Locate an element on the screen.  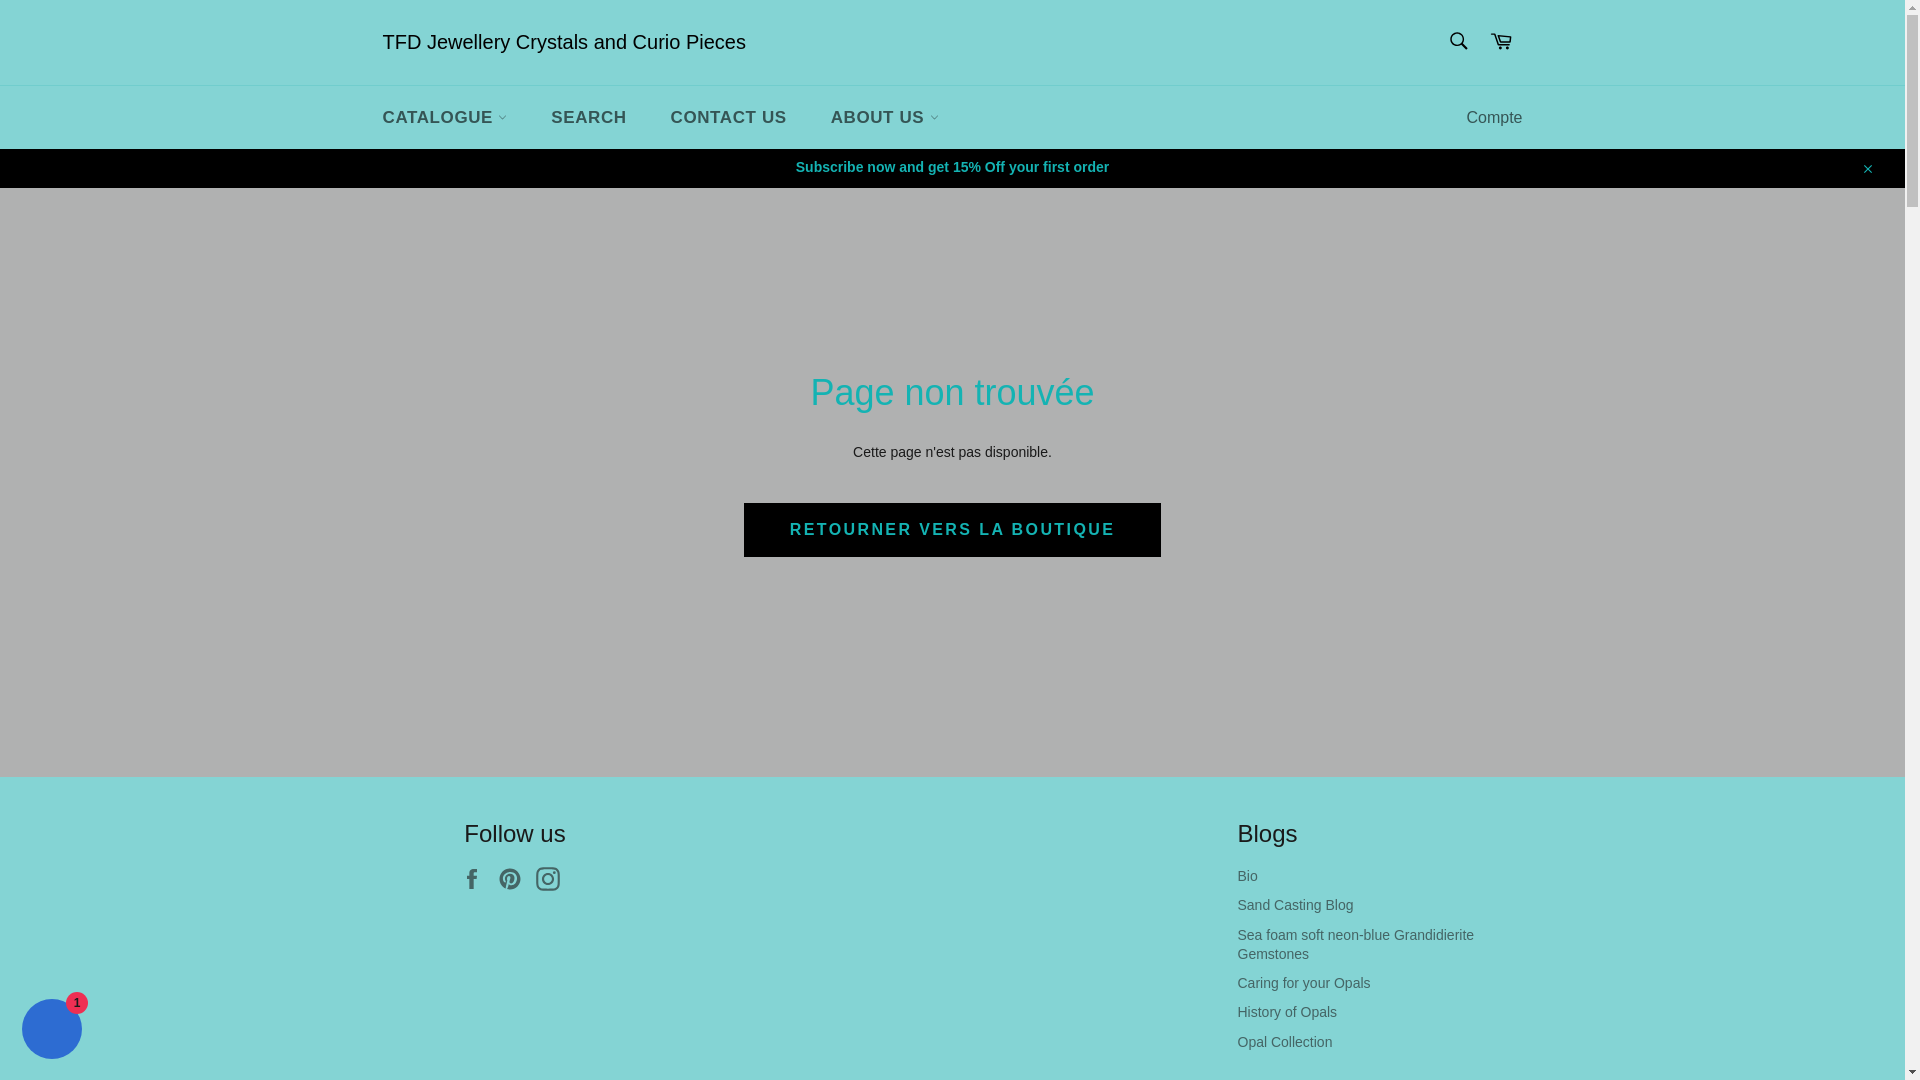
TFD Jewellery Crystals and Curio Pieces sur Facebook is located at coordinates (476, 879).